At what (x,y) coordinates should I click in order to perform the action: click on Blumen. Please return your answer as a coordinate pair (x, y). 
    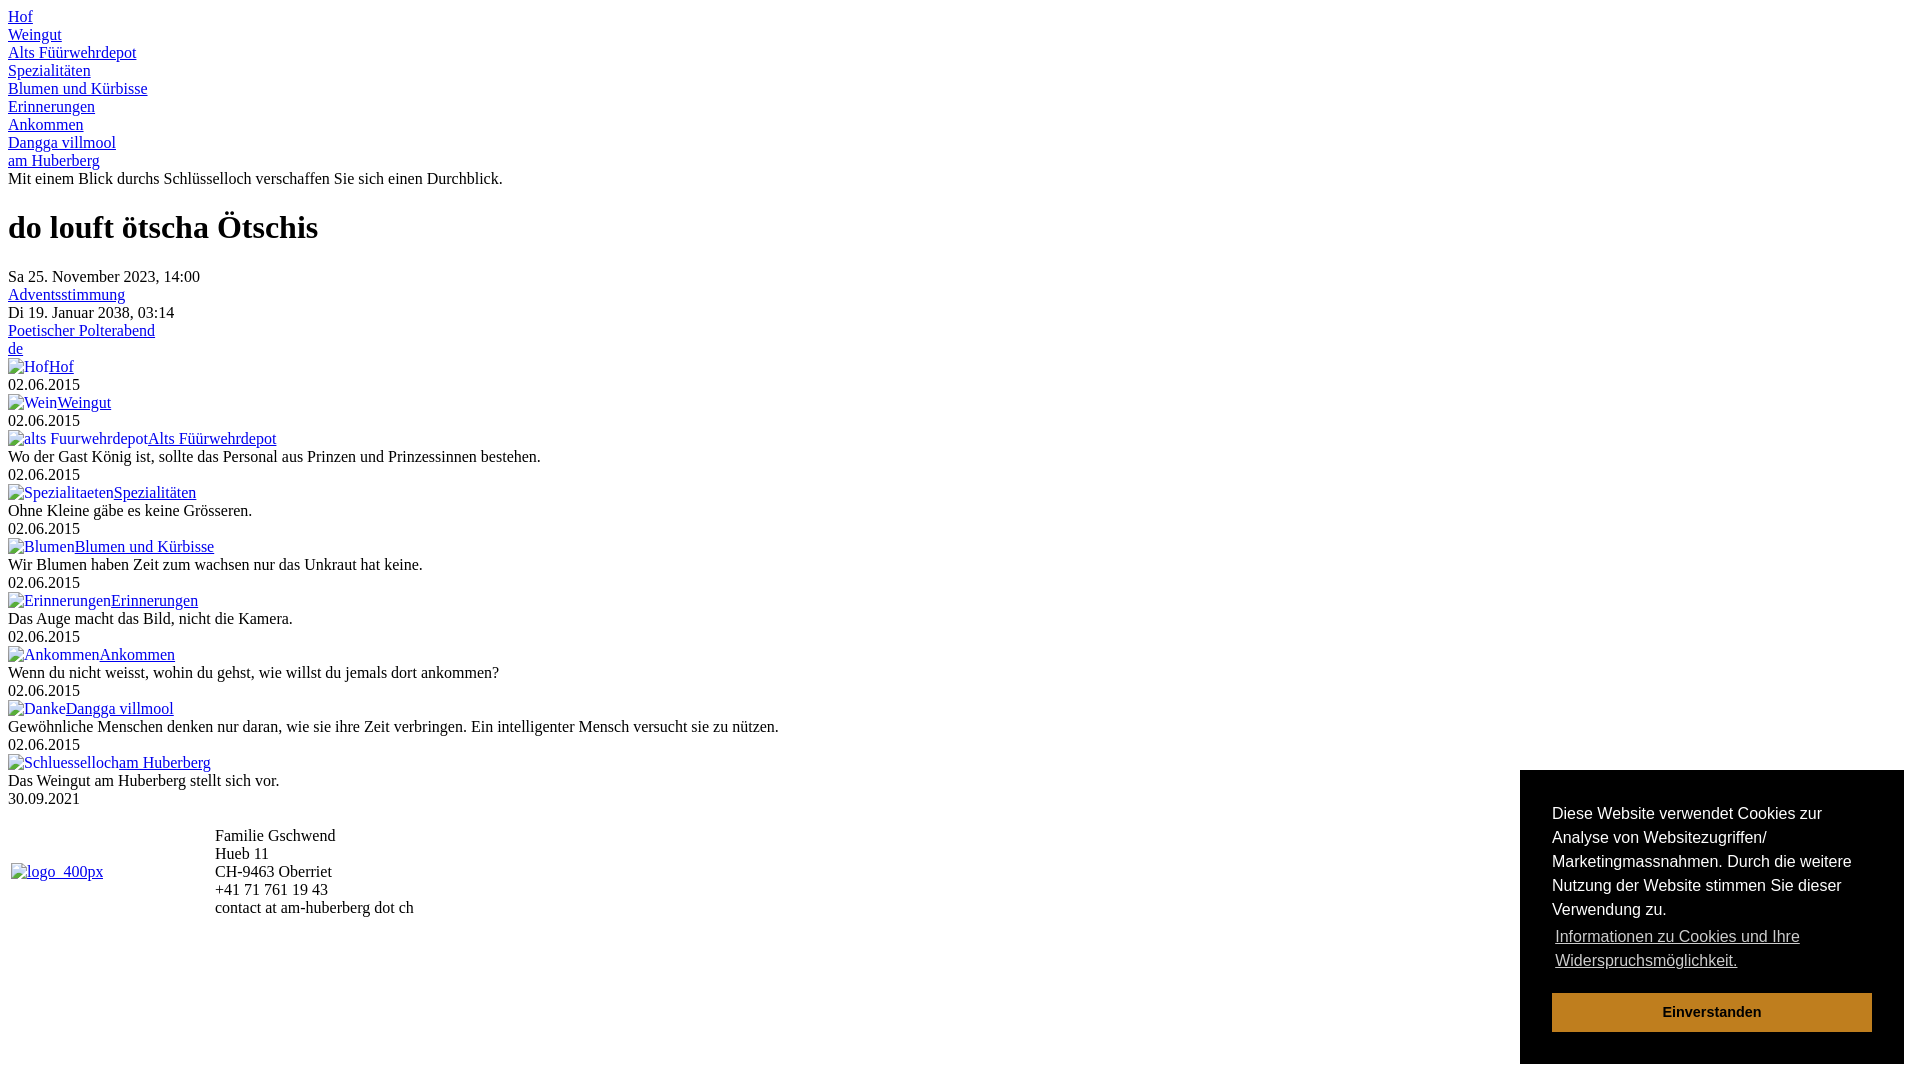
    Looking at the image, I should click on (42, 547).